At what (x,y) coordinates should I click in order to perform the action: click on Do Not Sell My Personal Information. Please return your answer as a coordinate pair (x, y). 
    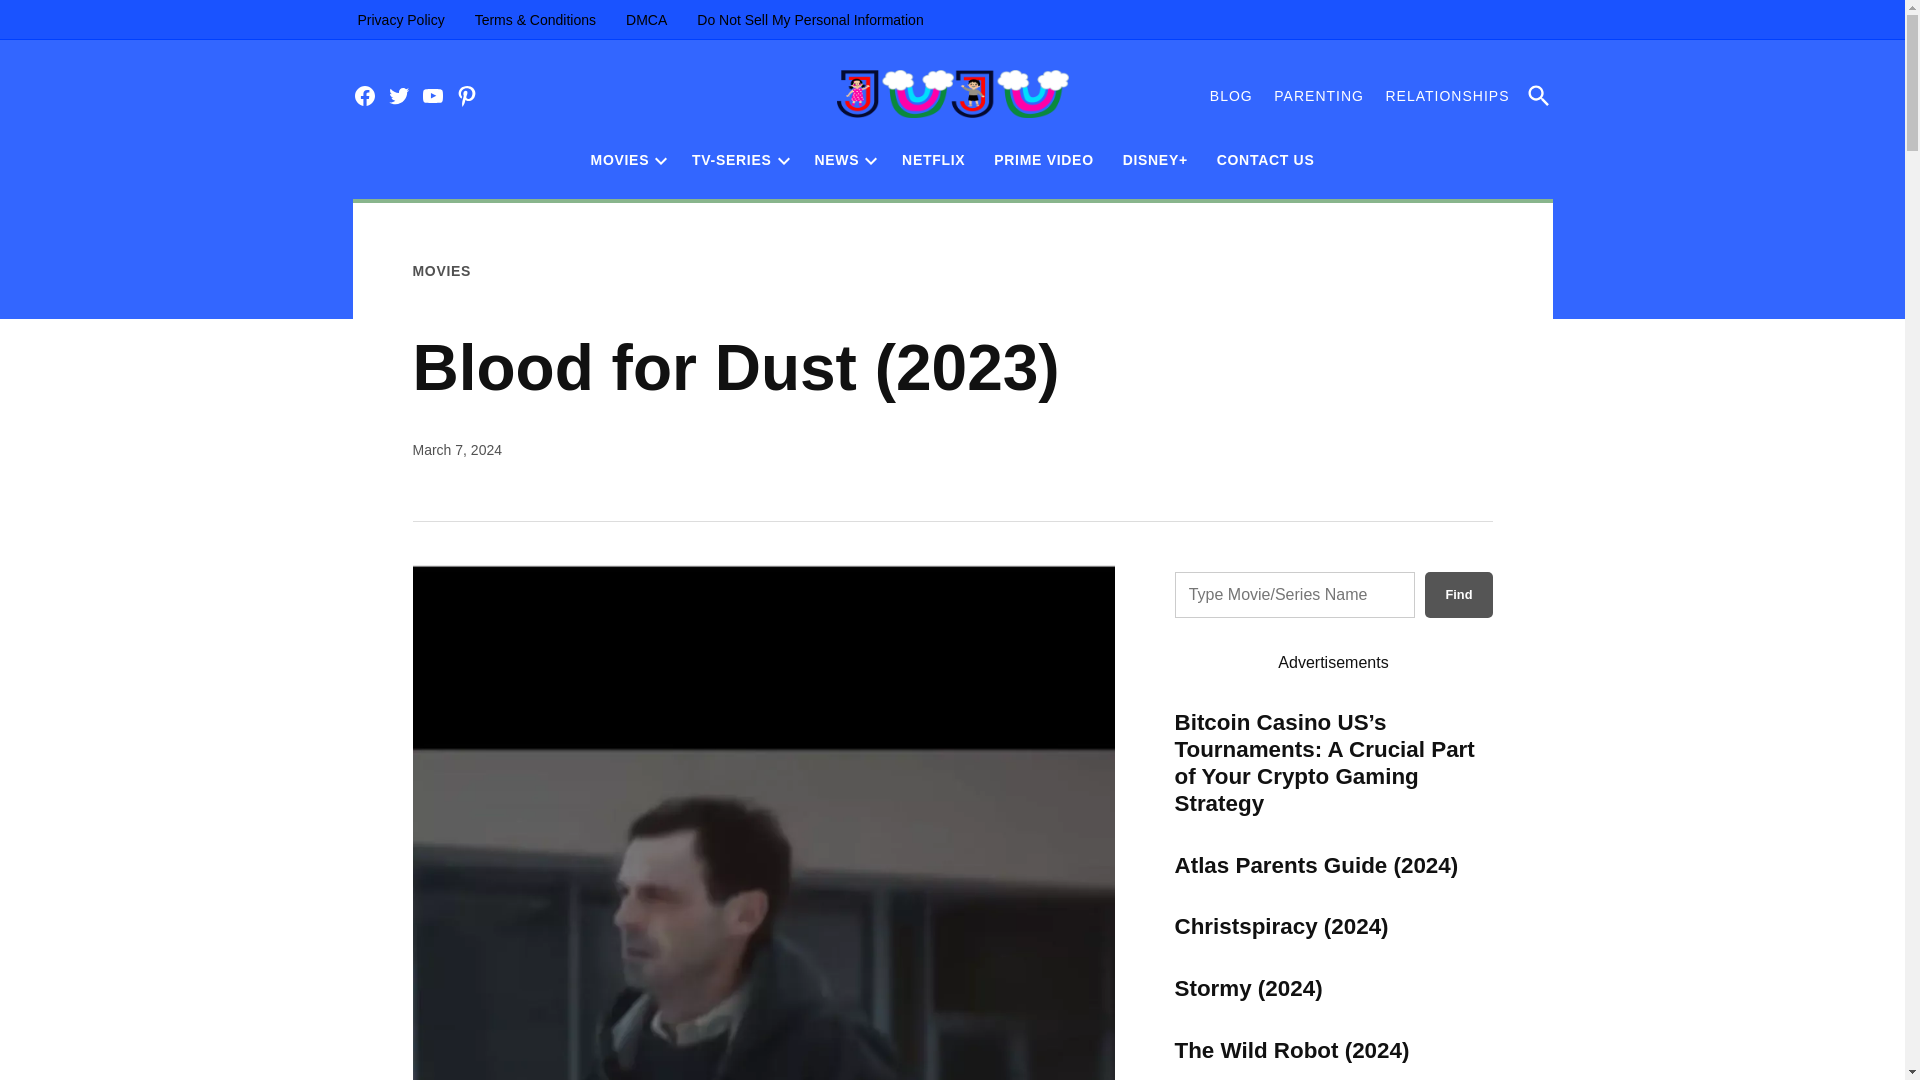
    Looking at the image, I should click on (809, 20).